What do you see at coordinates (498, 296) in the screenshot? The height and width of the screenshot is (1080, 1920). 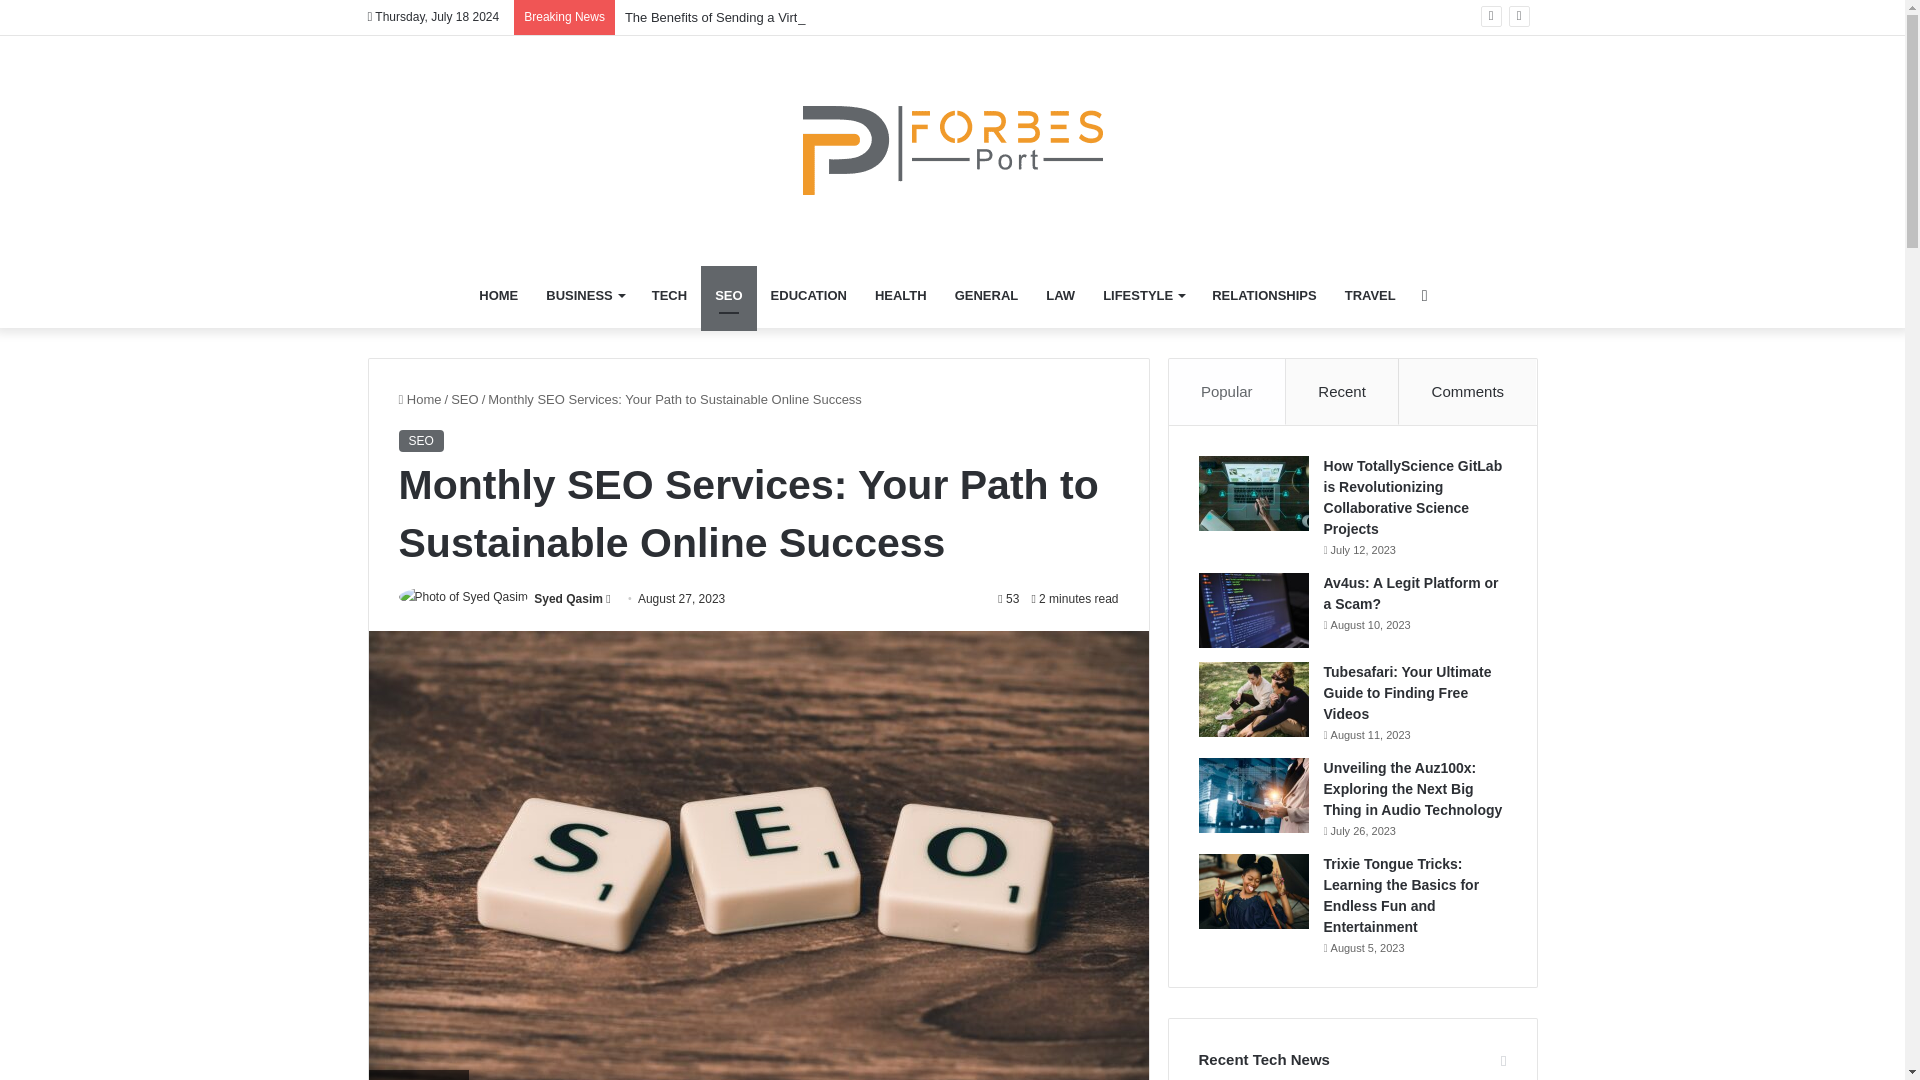 I see `HOME` at bounding box center [498, 296].